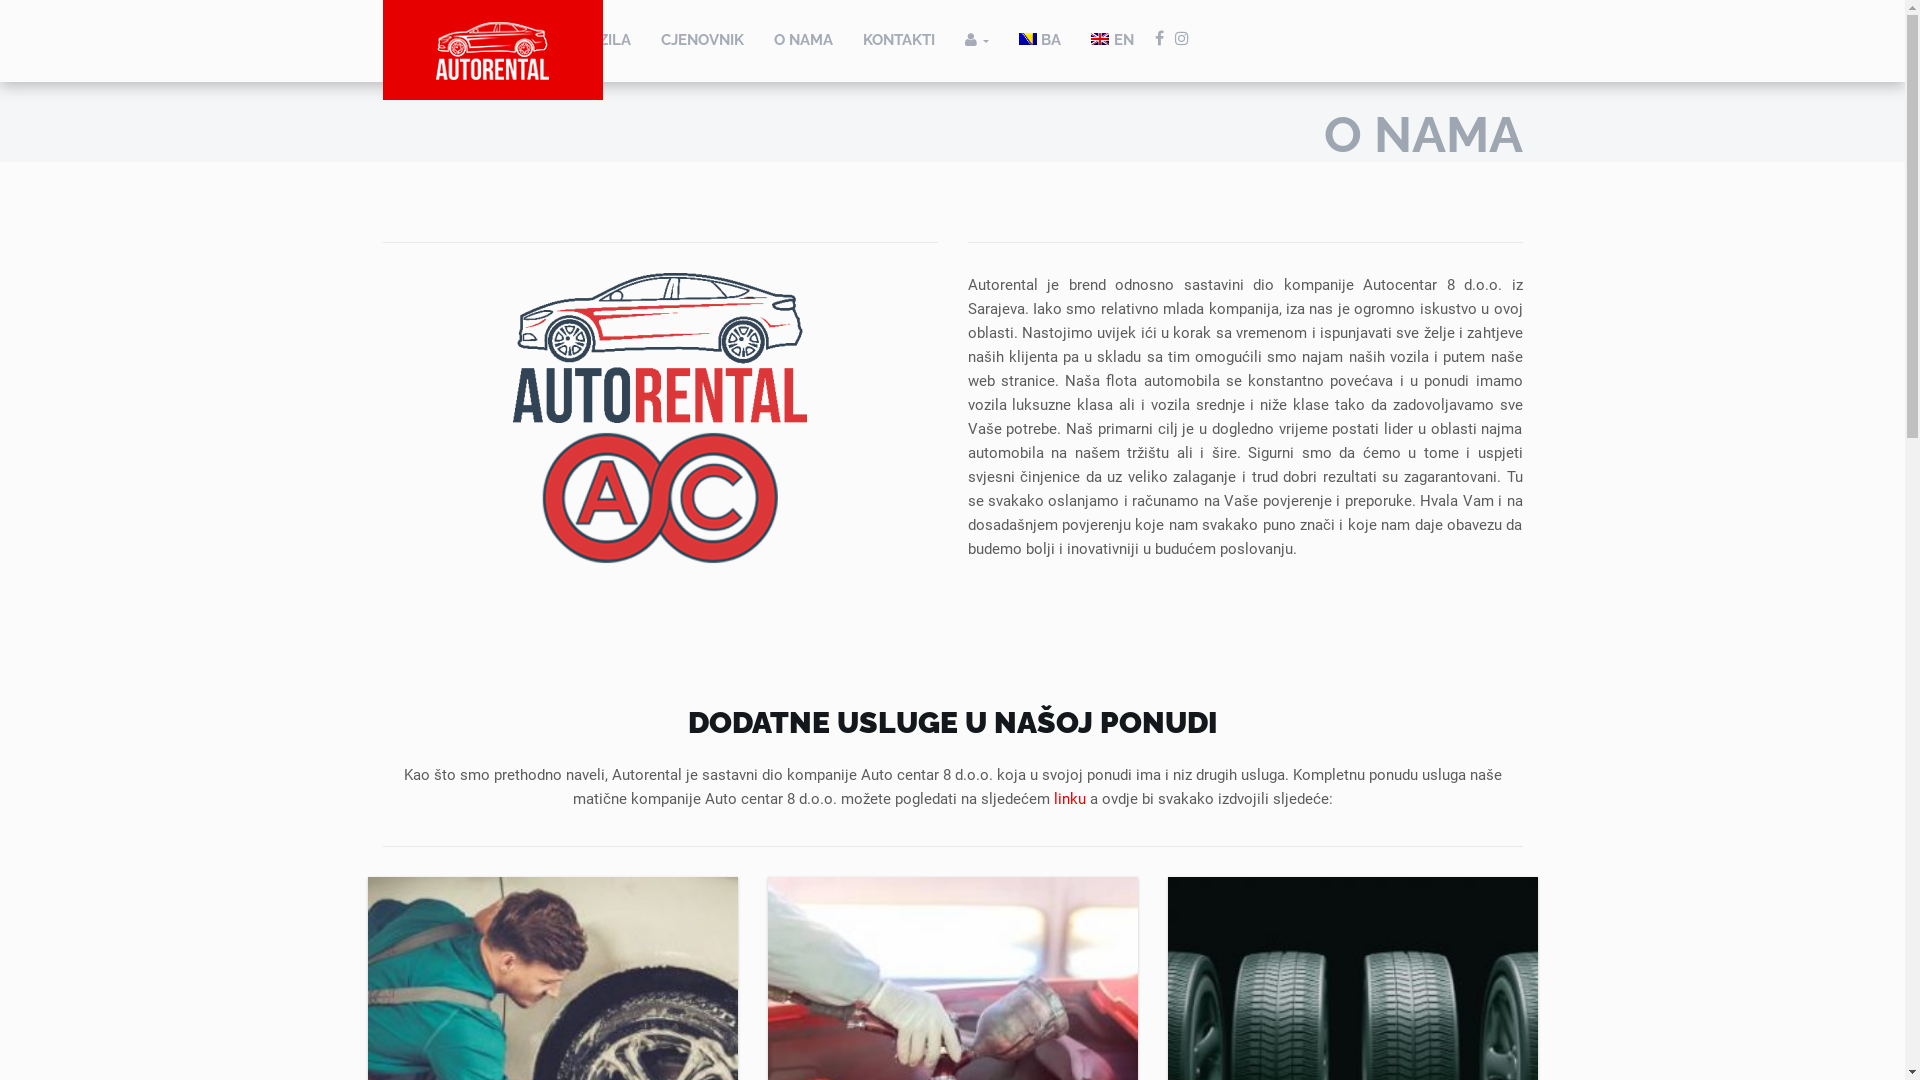  Describe the element at coordinates (1040, 41) in the screenshot. I see `BA` at that location.